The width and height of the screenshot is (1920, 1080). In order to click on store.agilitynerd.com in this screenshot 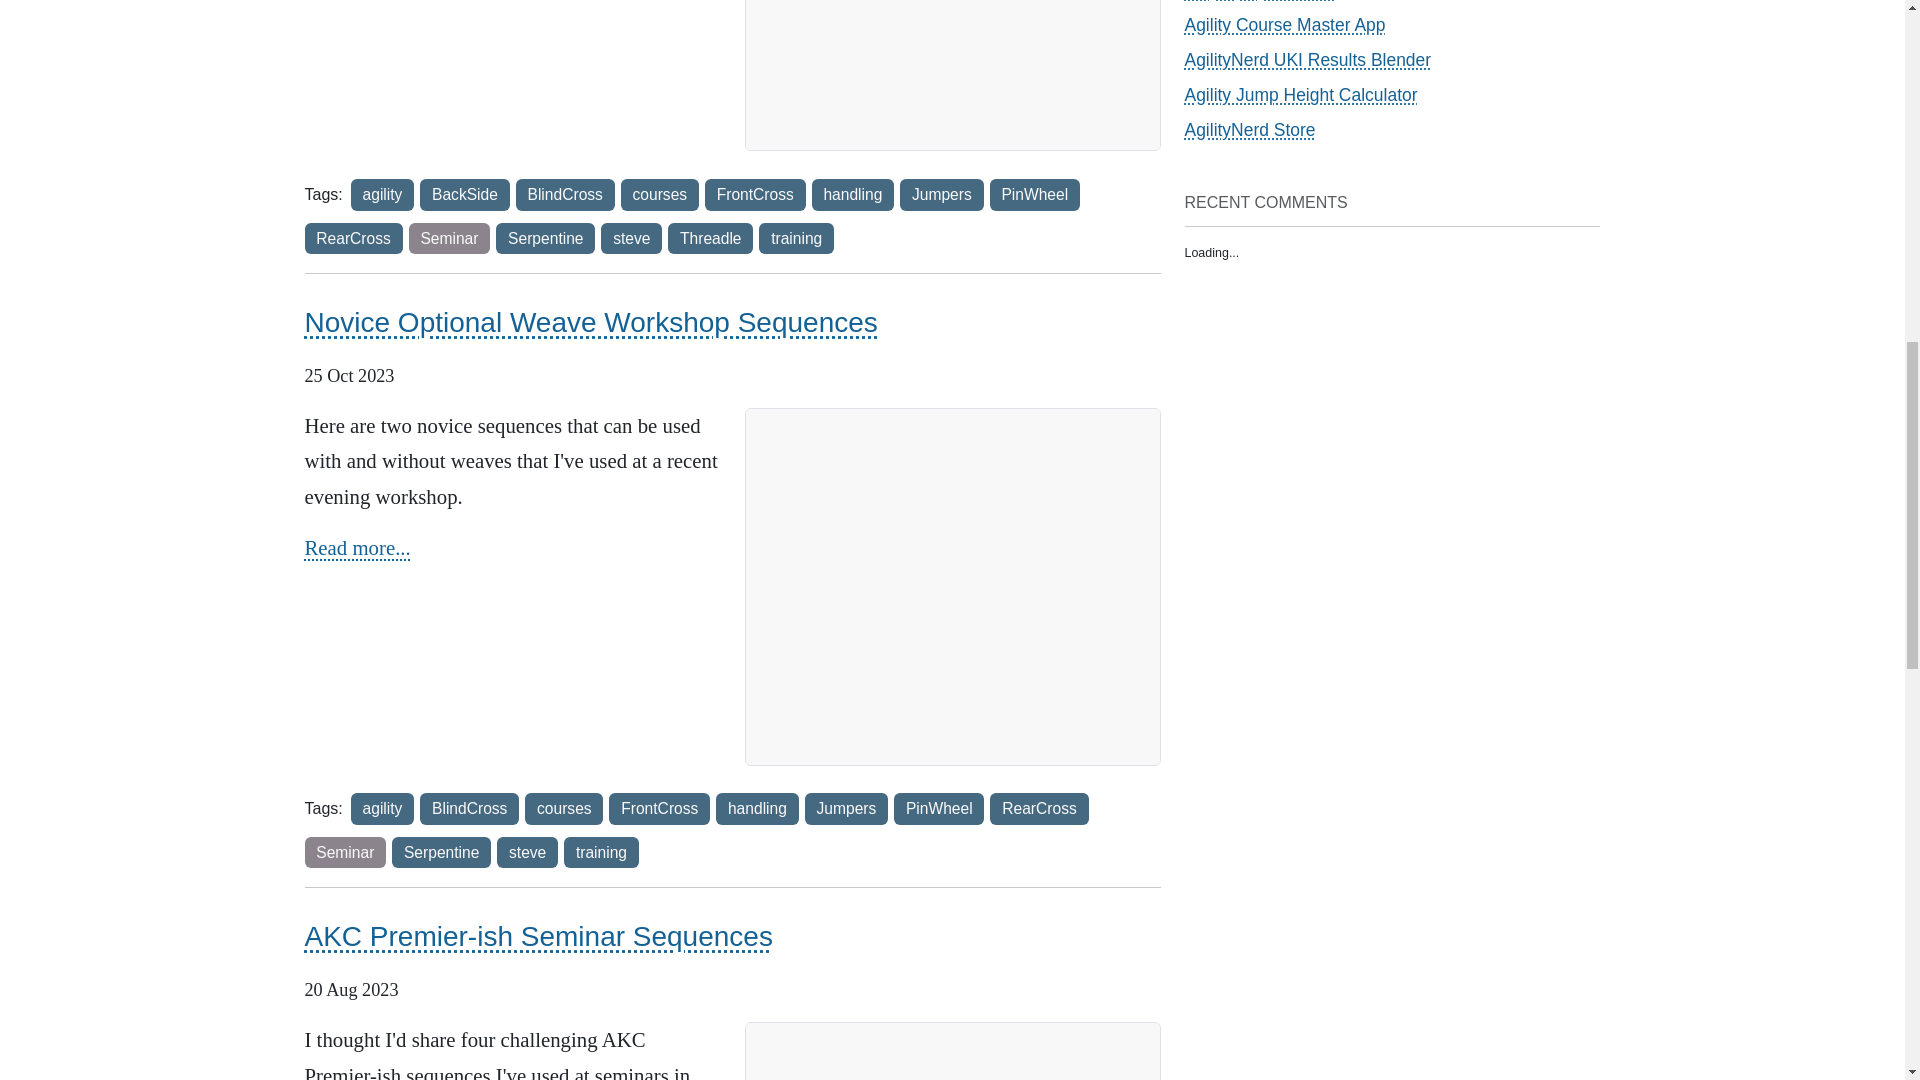, I will do `click(1250, 130)`.